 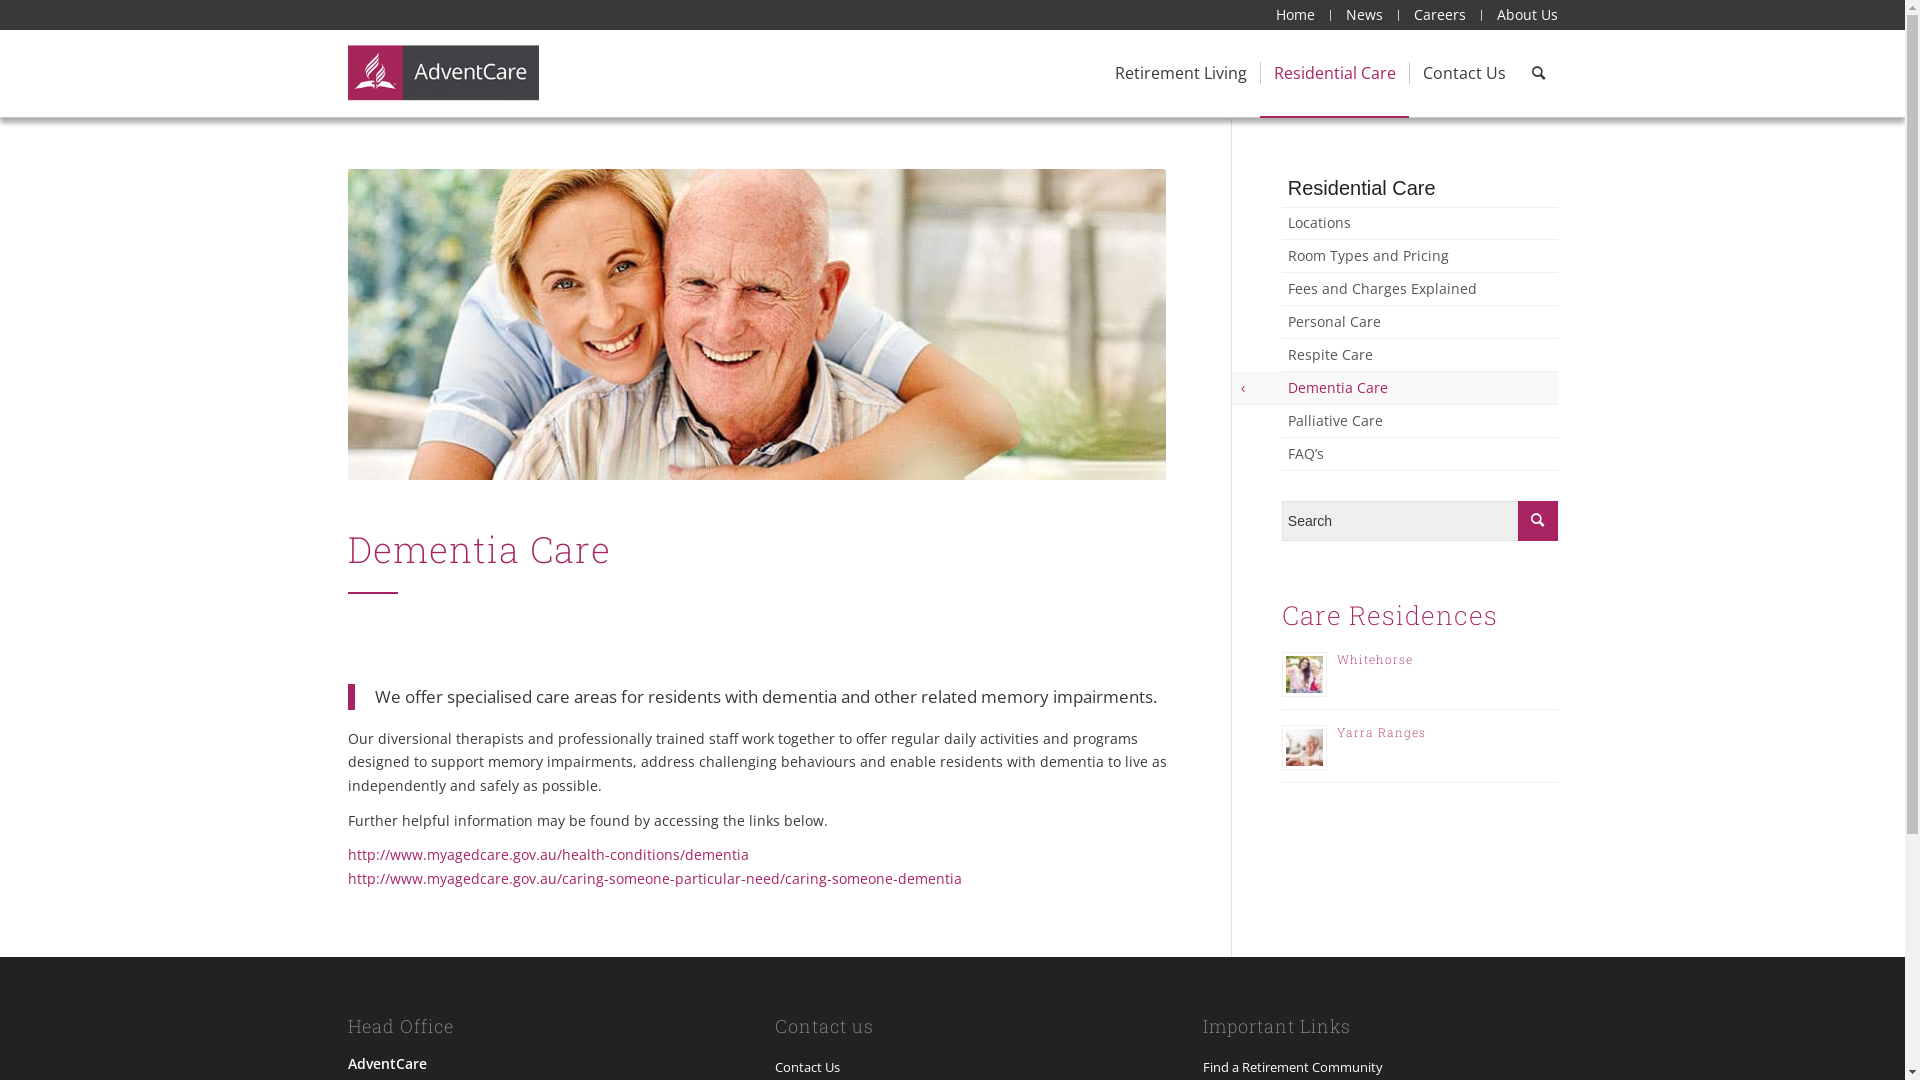 I want to click on AdventCare_Nurse_Cuddle_845x321, so click(x=757, y=324).